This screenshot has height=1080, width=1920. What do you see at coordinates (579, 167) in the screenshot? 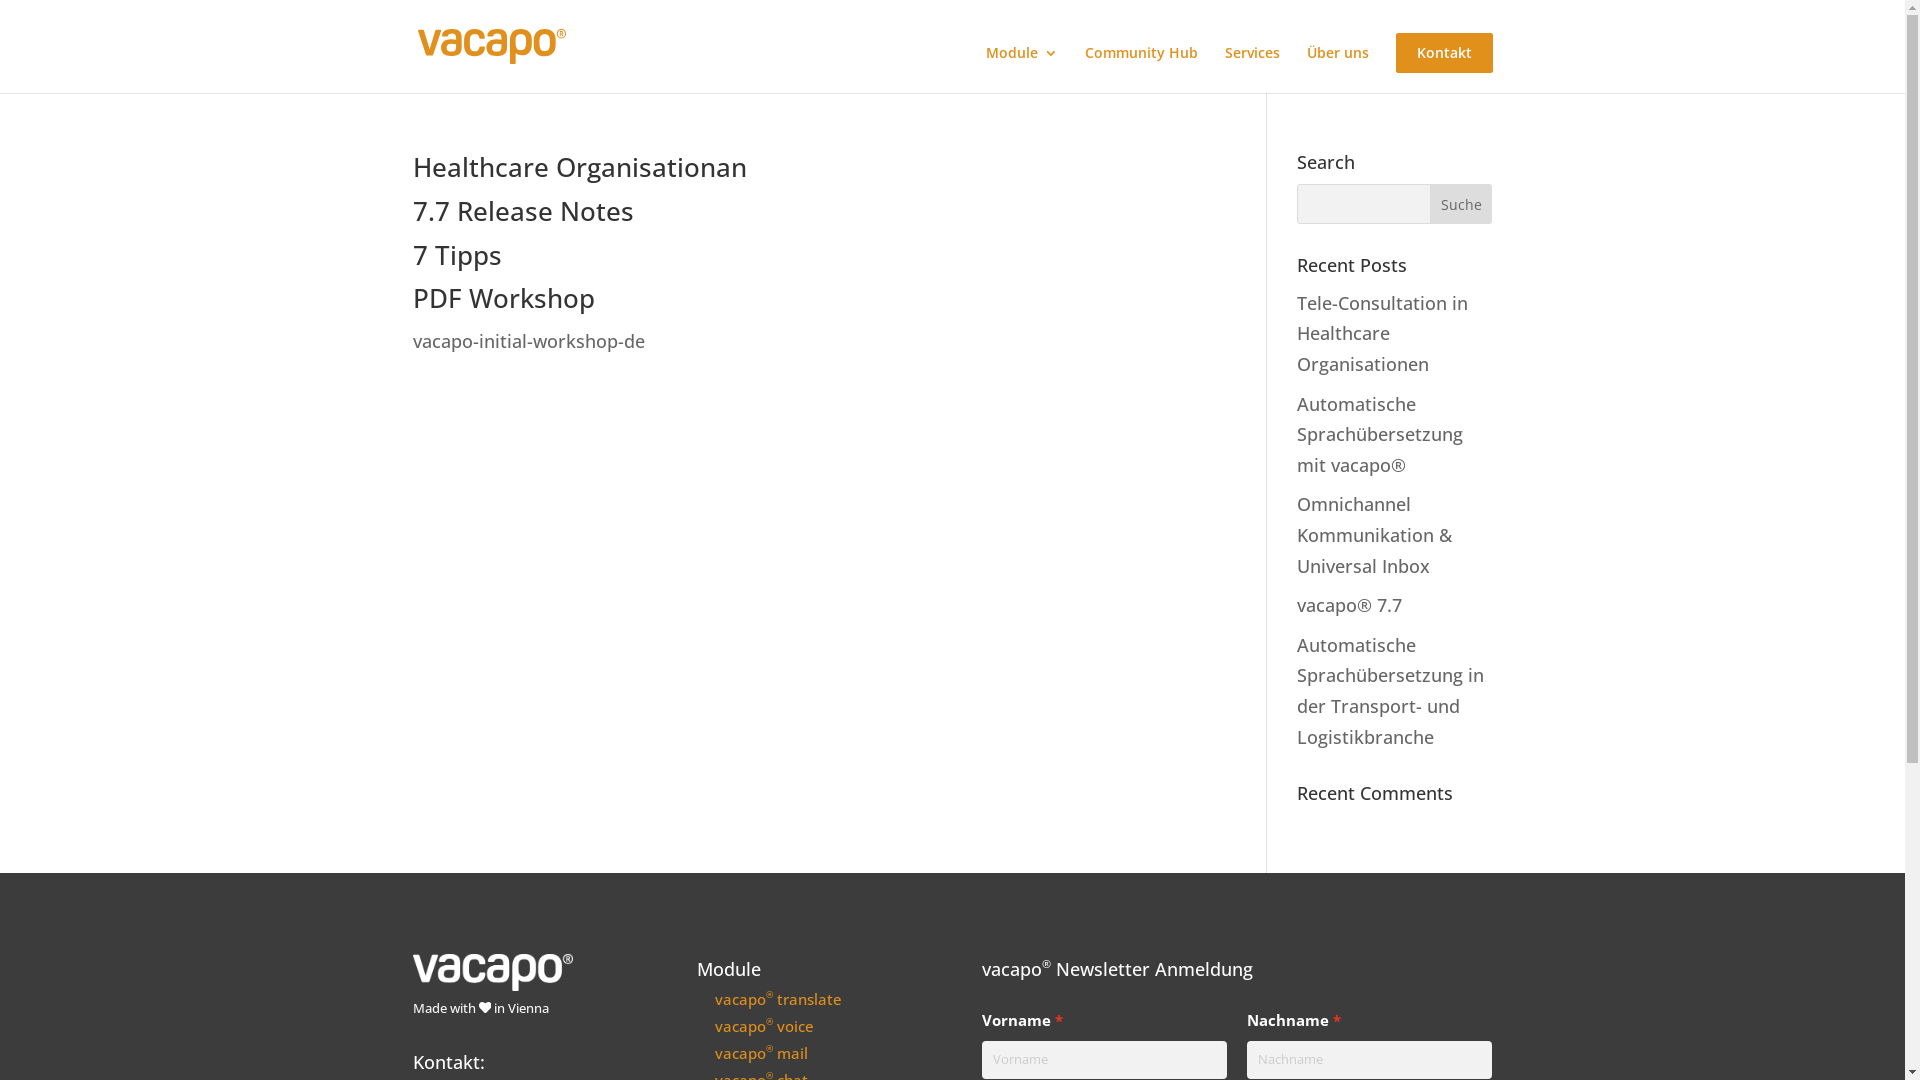
I see `Healthcare Organisationan` at bounding box center [579, 167].